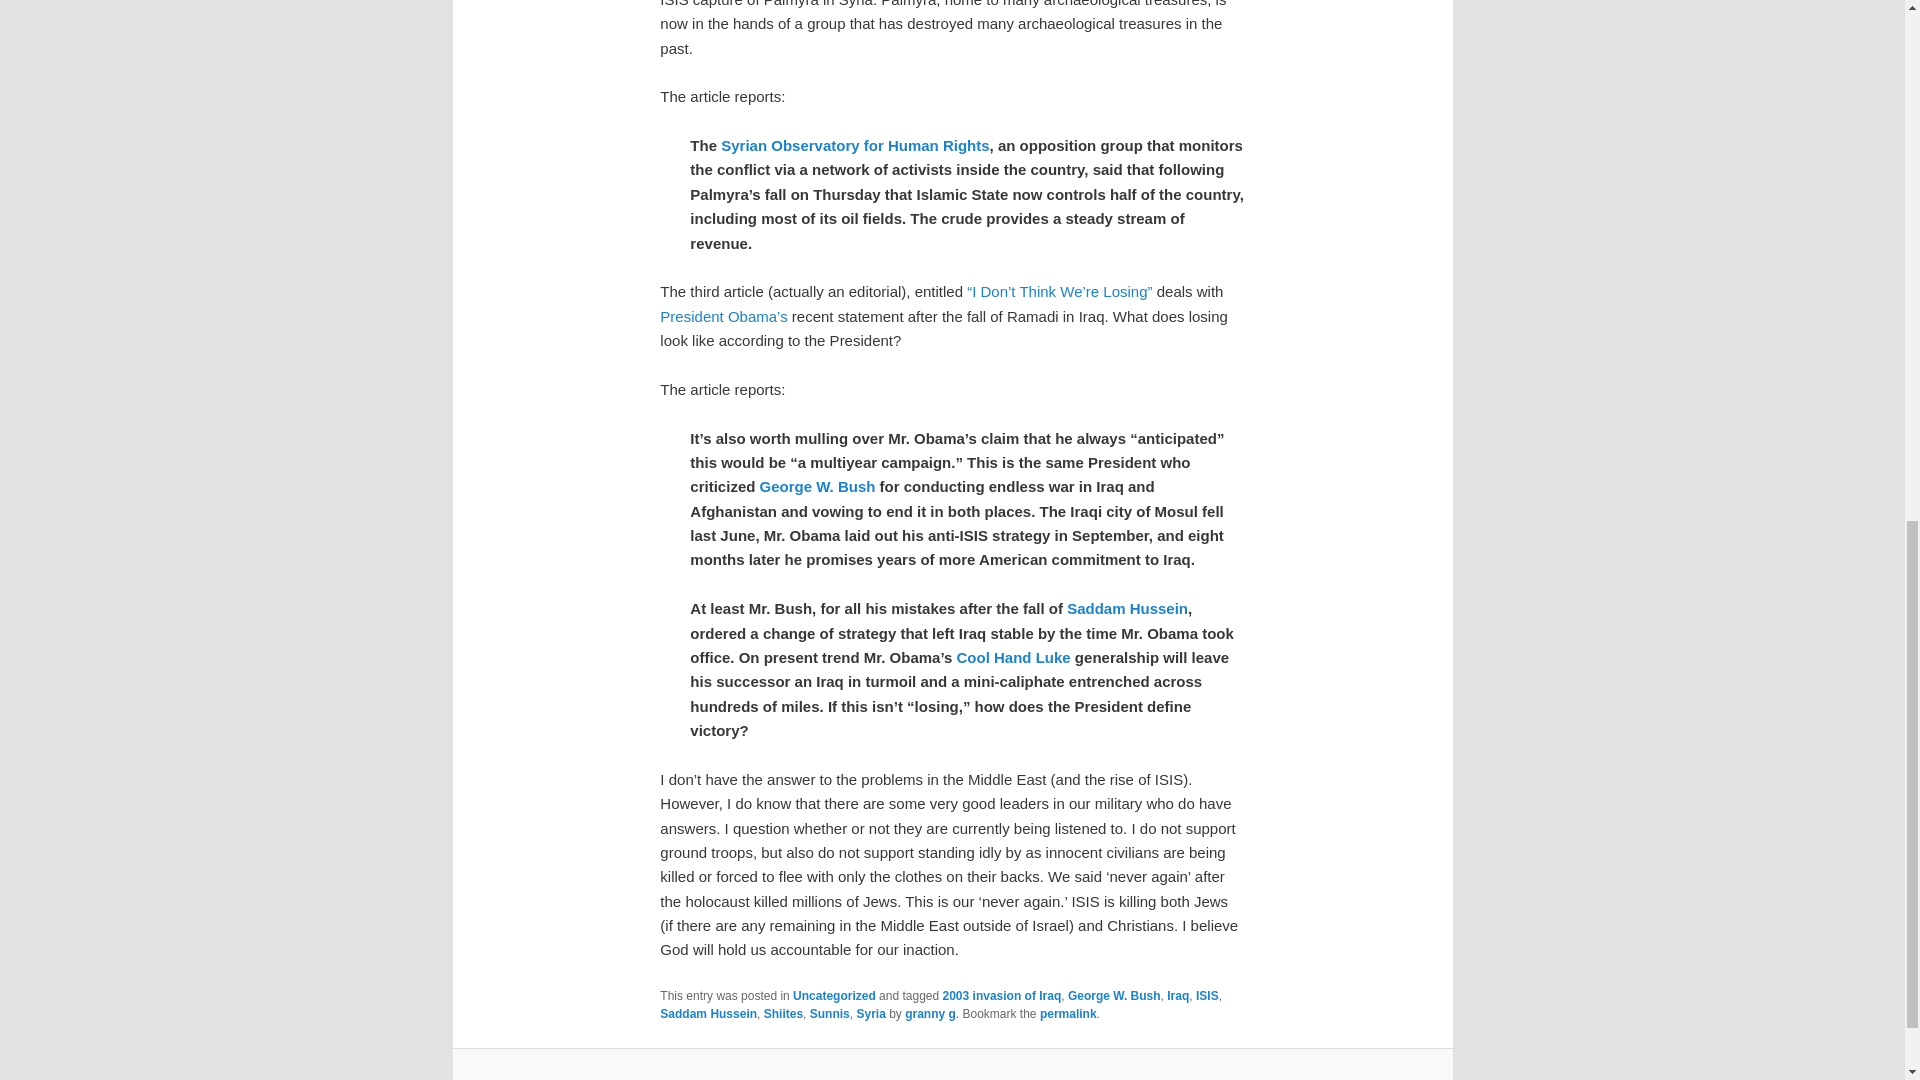  Describe the element at coordinates (818, 486) in the screenshot. I see `George W. Bush` at that location.